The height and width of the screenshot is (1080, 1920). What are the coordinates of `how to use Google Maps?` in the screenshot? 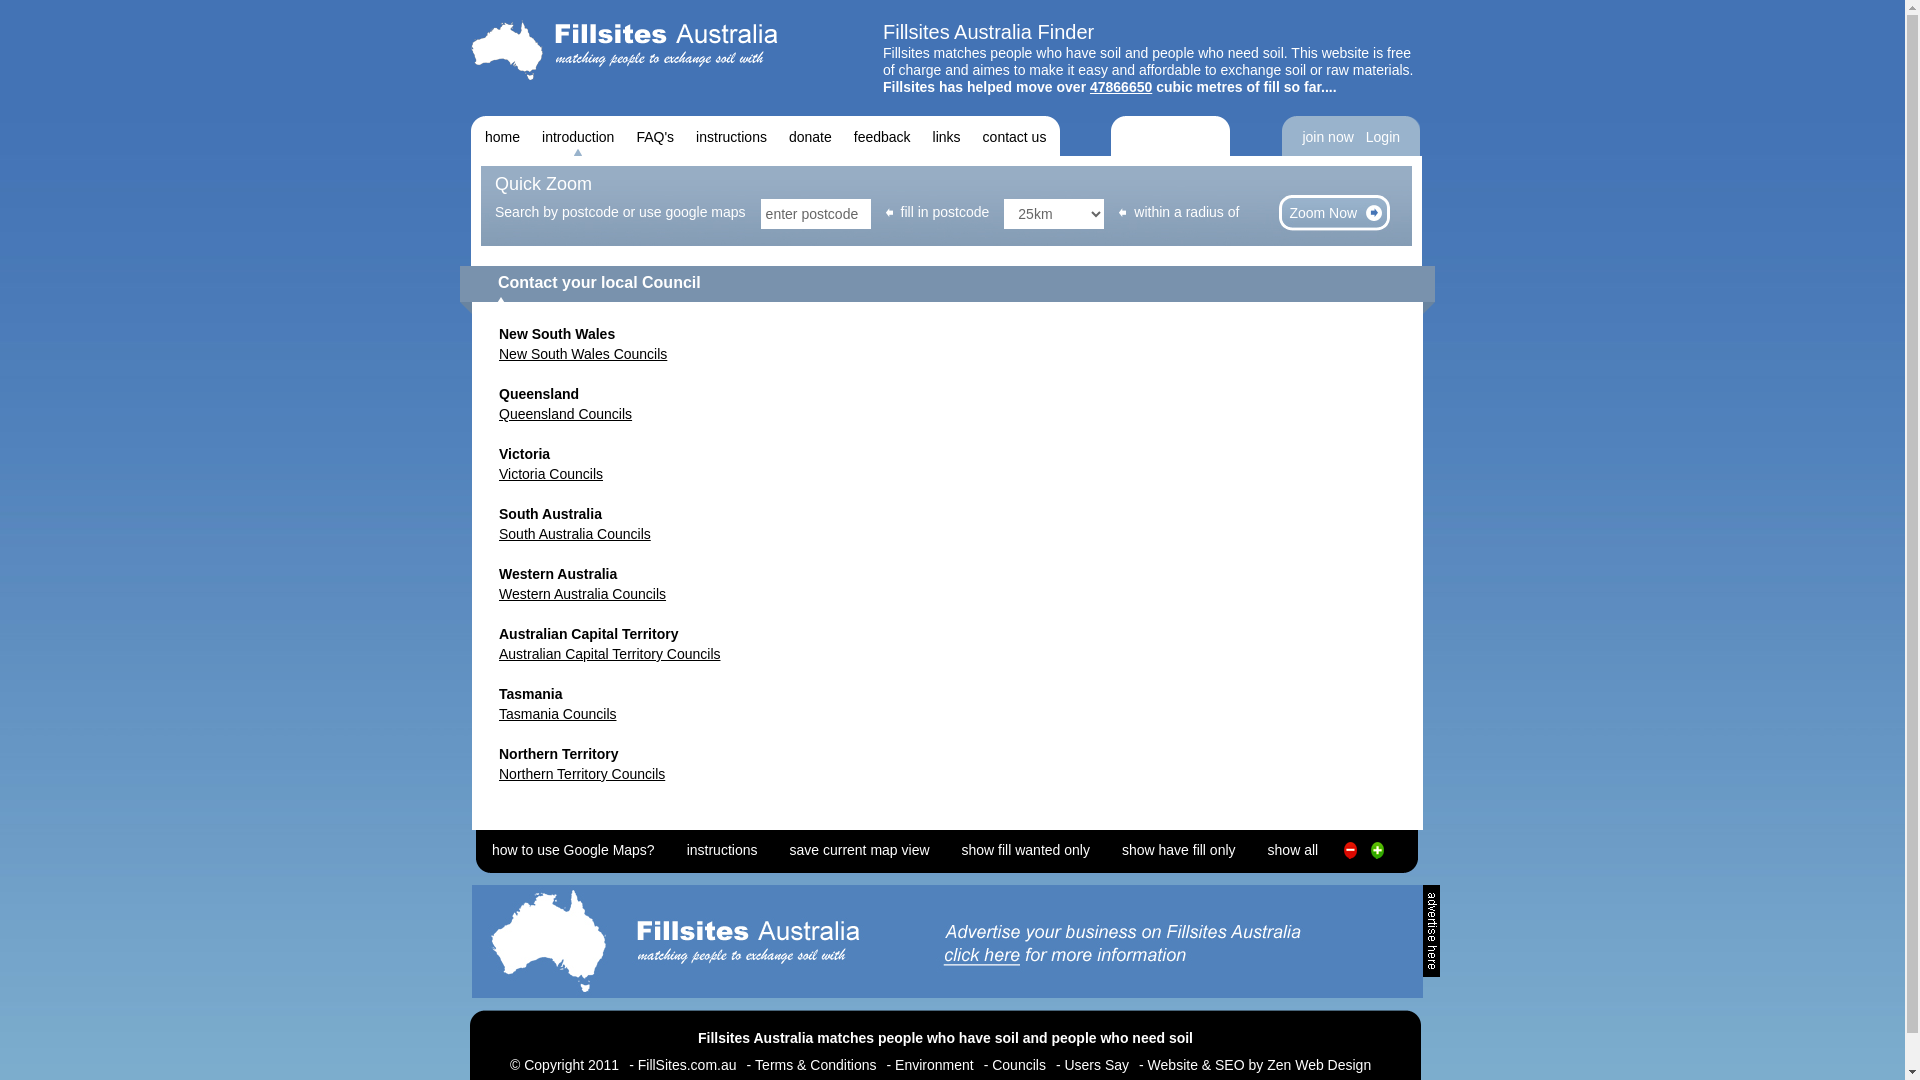 It's located at (573, 846).